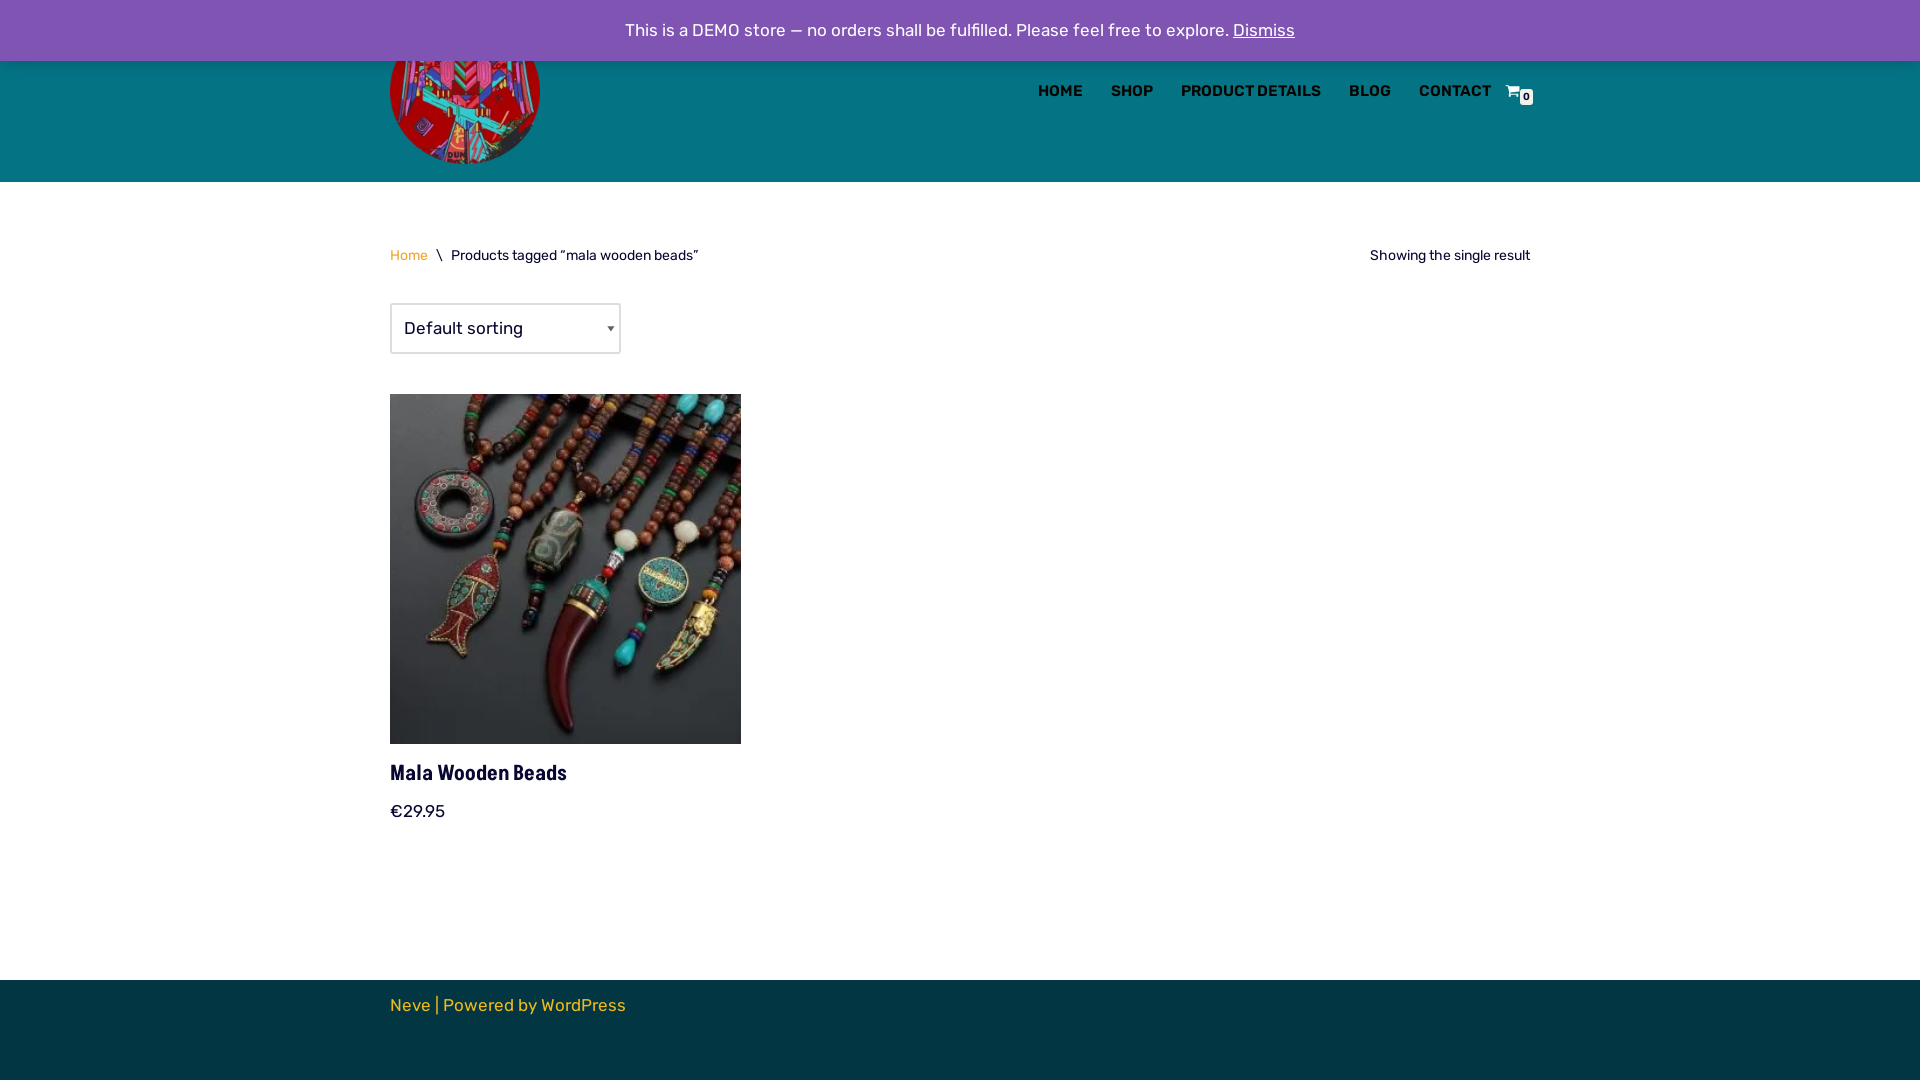 The height and width of the screenshot is (1080, 1920). What do you see at coordinates (1132, 90) in the screenshot?
I see `SHOP` at bounding box center [1132, 90].